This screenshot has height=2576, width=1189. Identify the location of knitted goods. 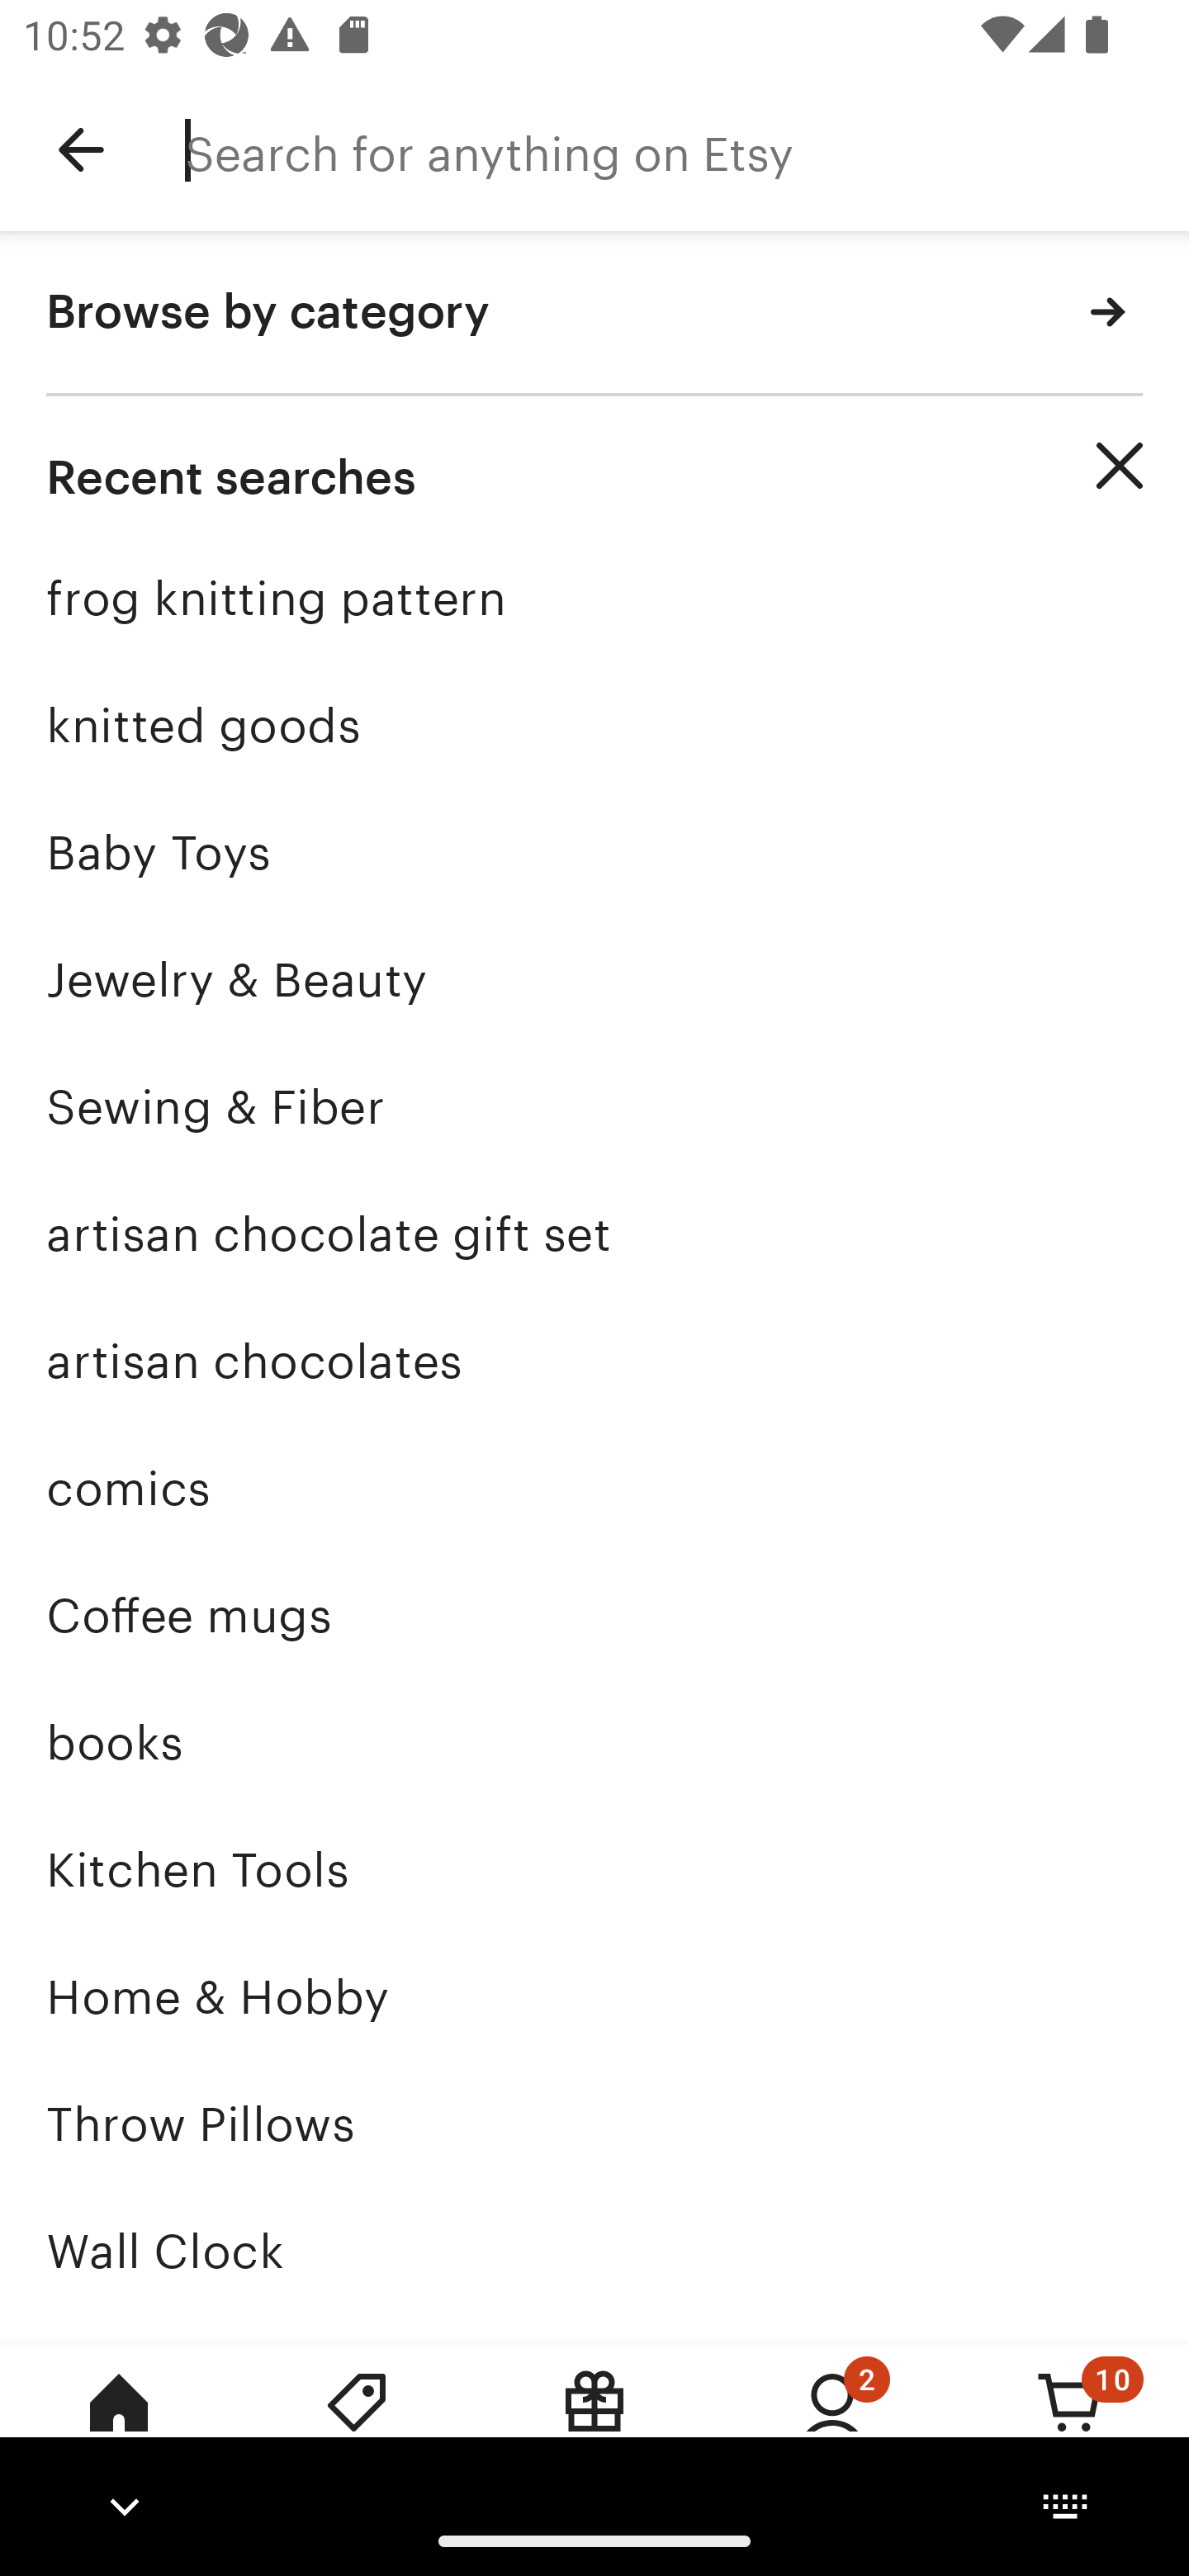
(594, 725).